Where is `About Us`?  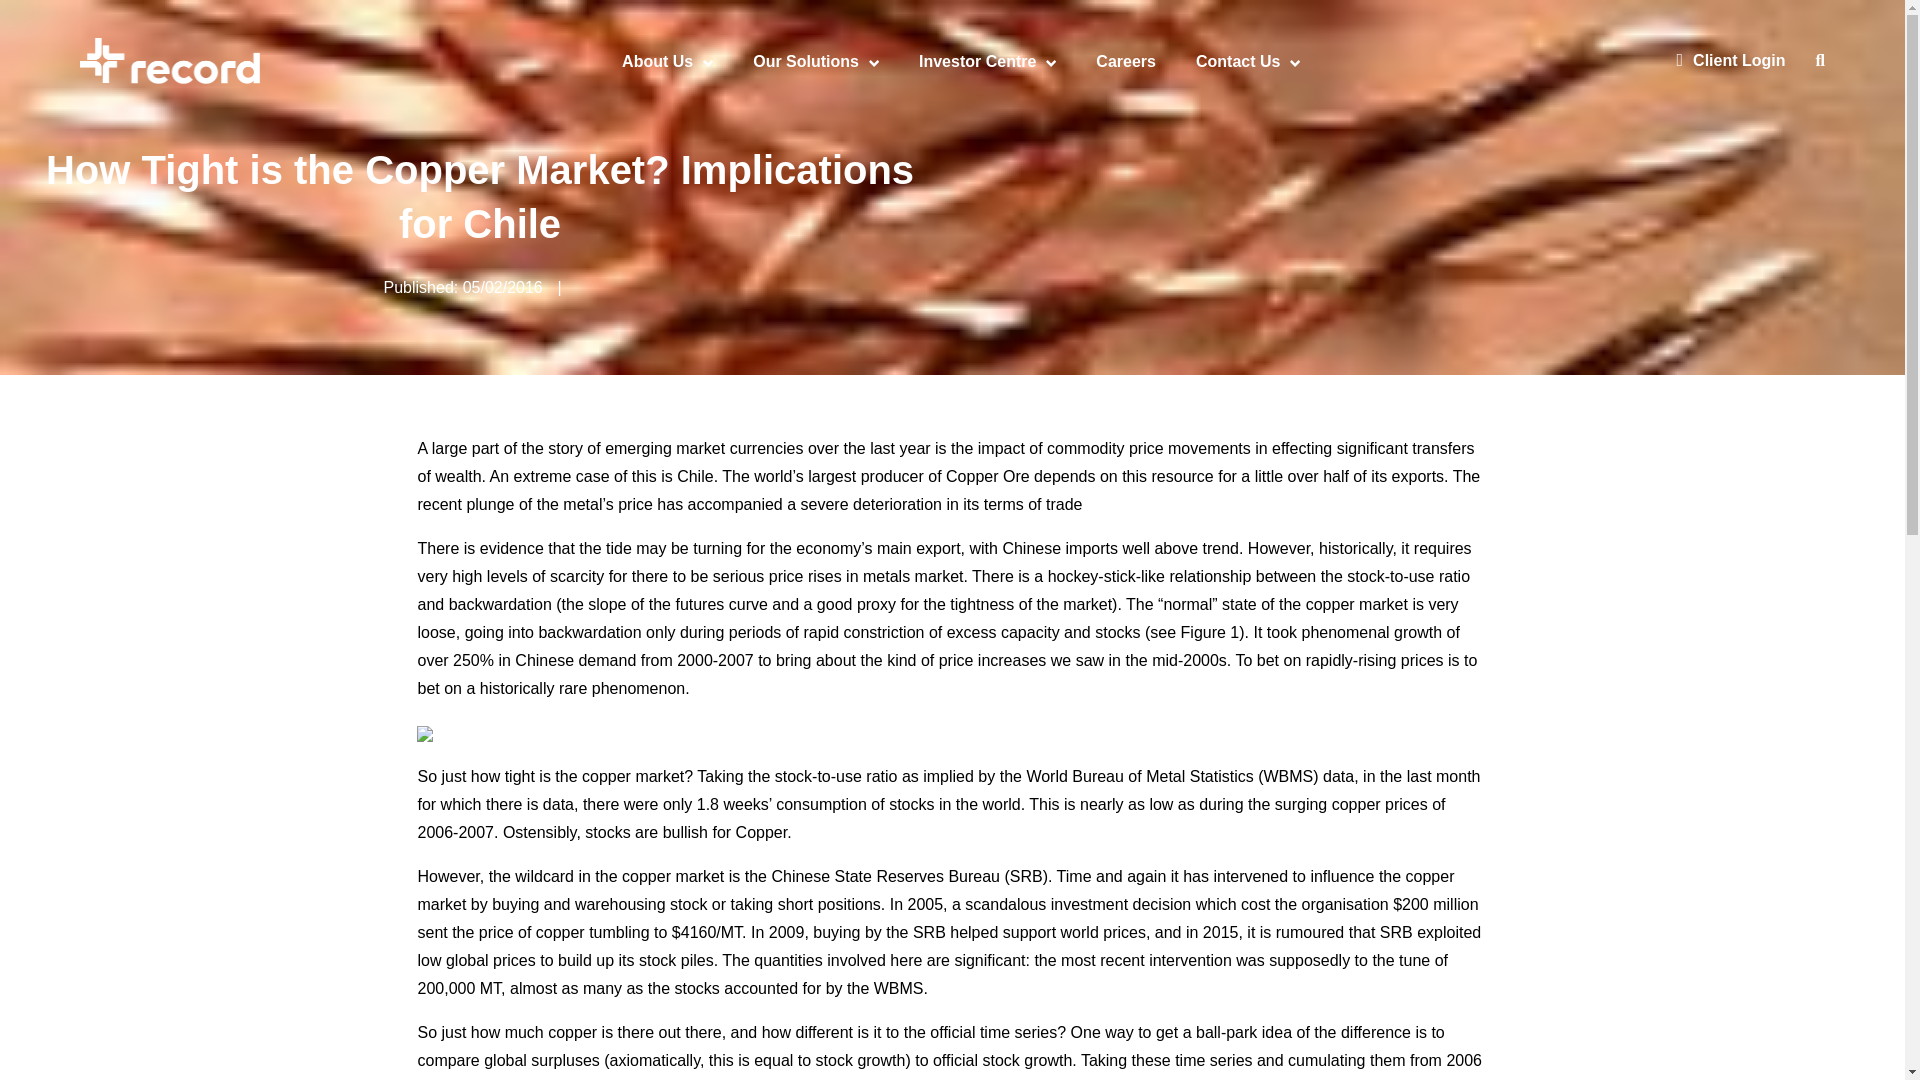
About Us is located at coordinates (658, 61).